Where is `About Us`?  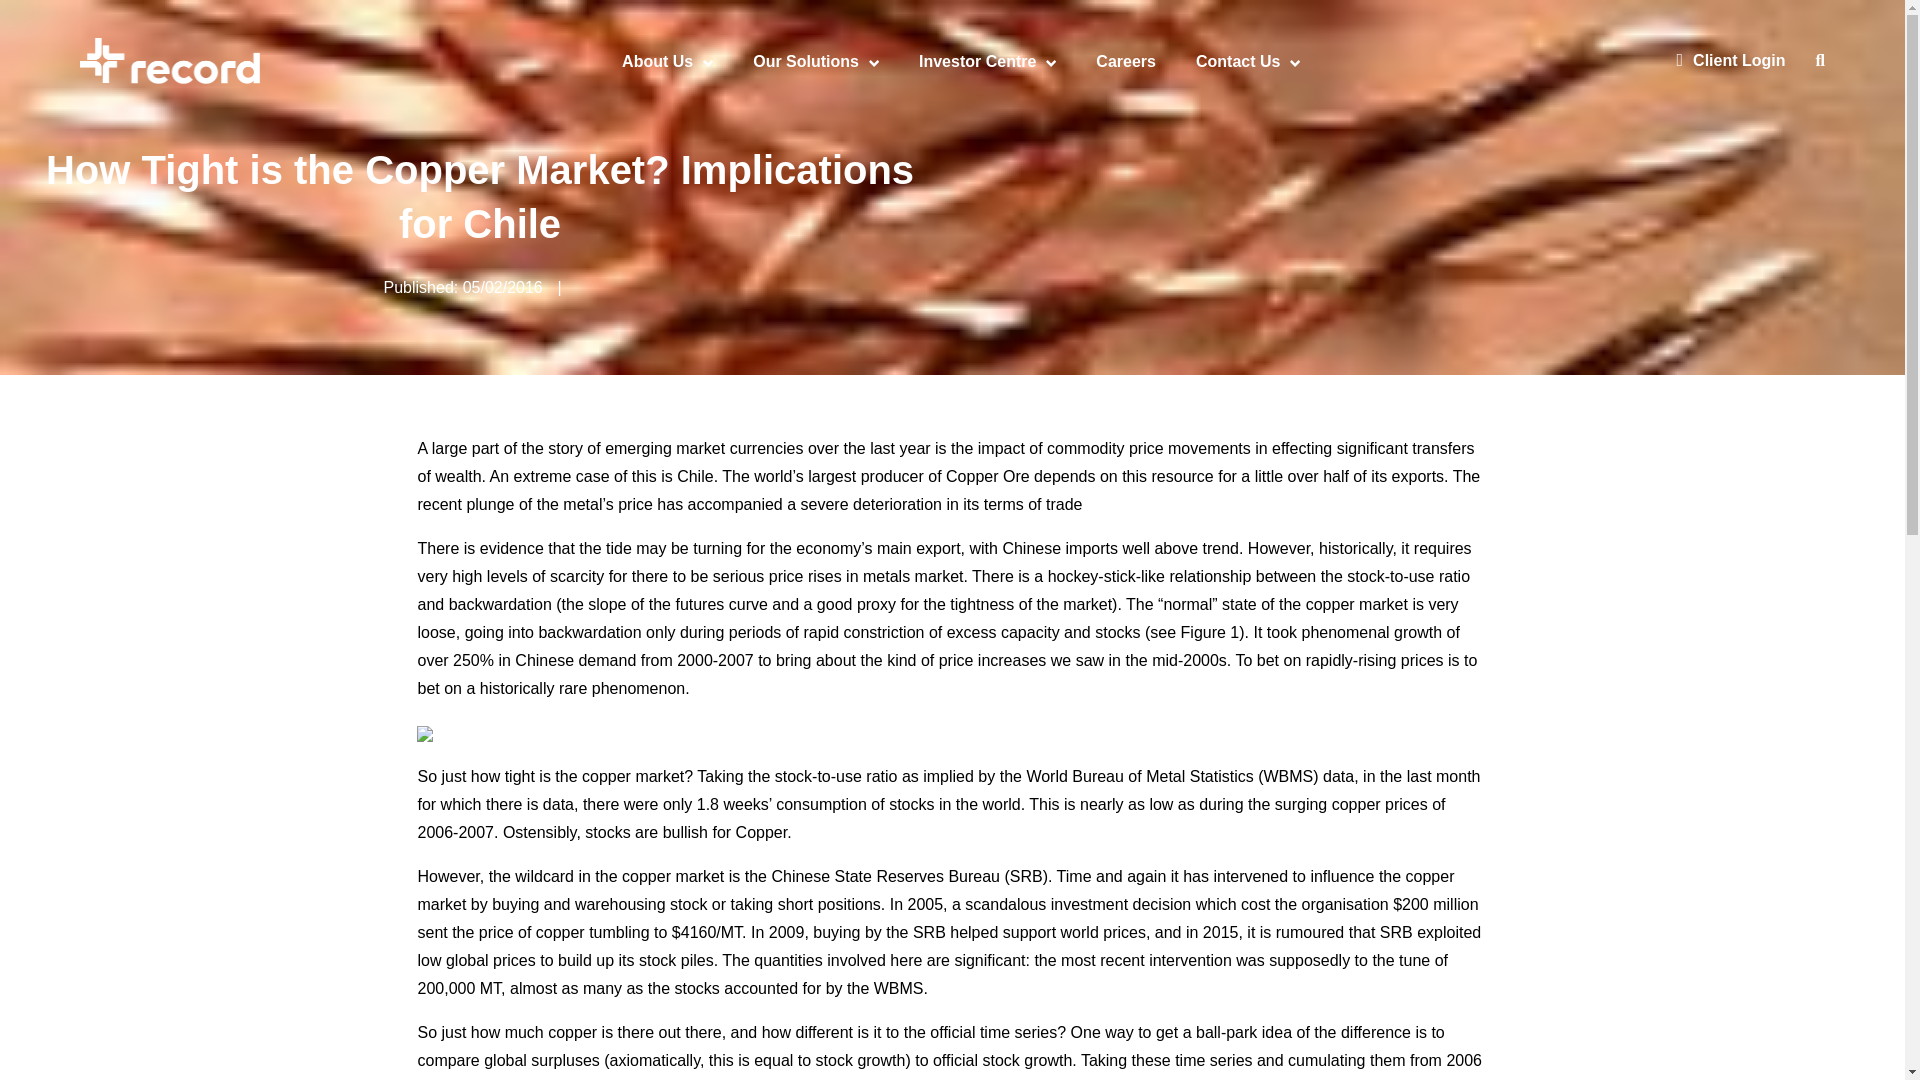
About Us is located at coordinates (658, 61).